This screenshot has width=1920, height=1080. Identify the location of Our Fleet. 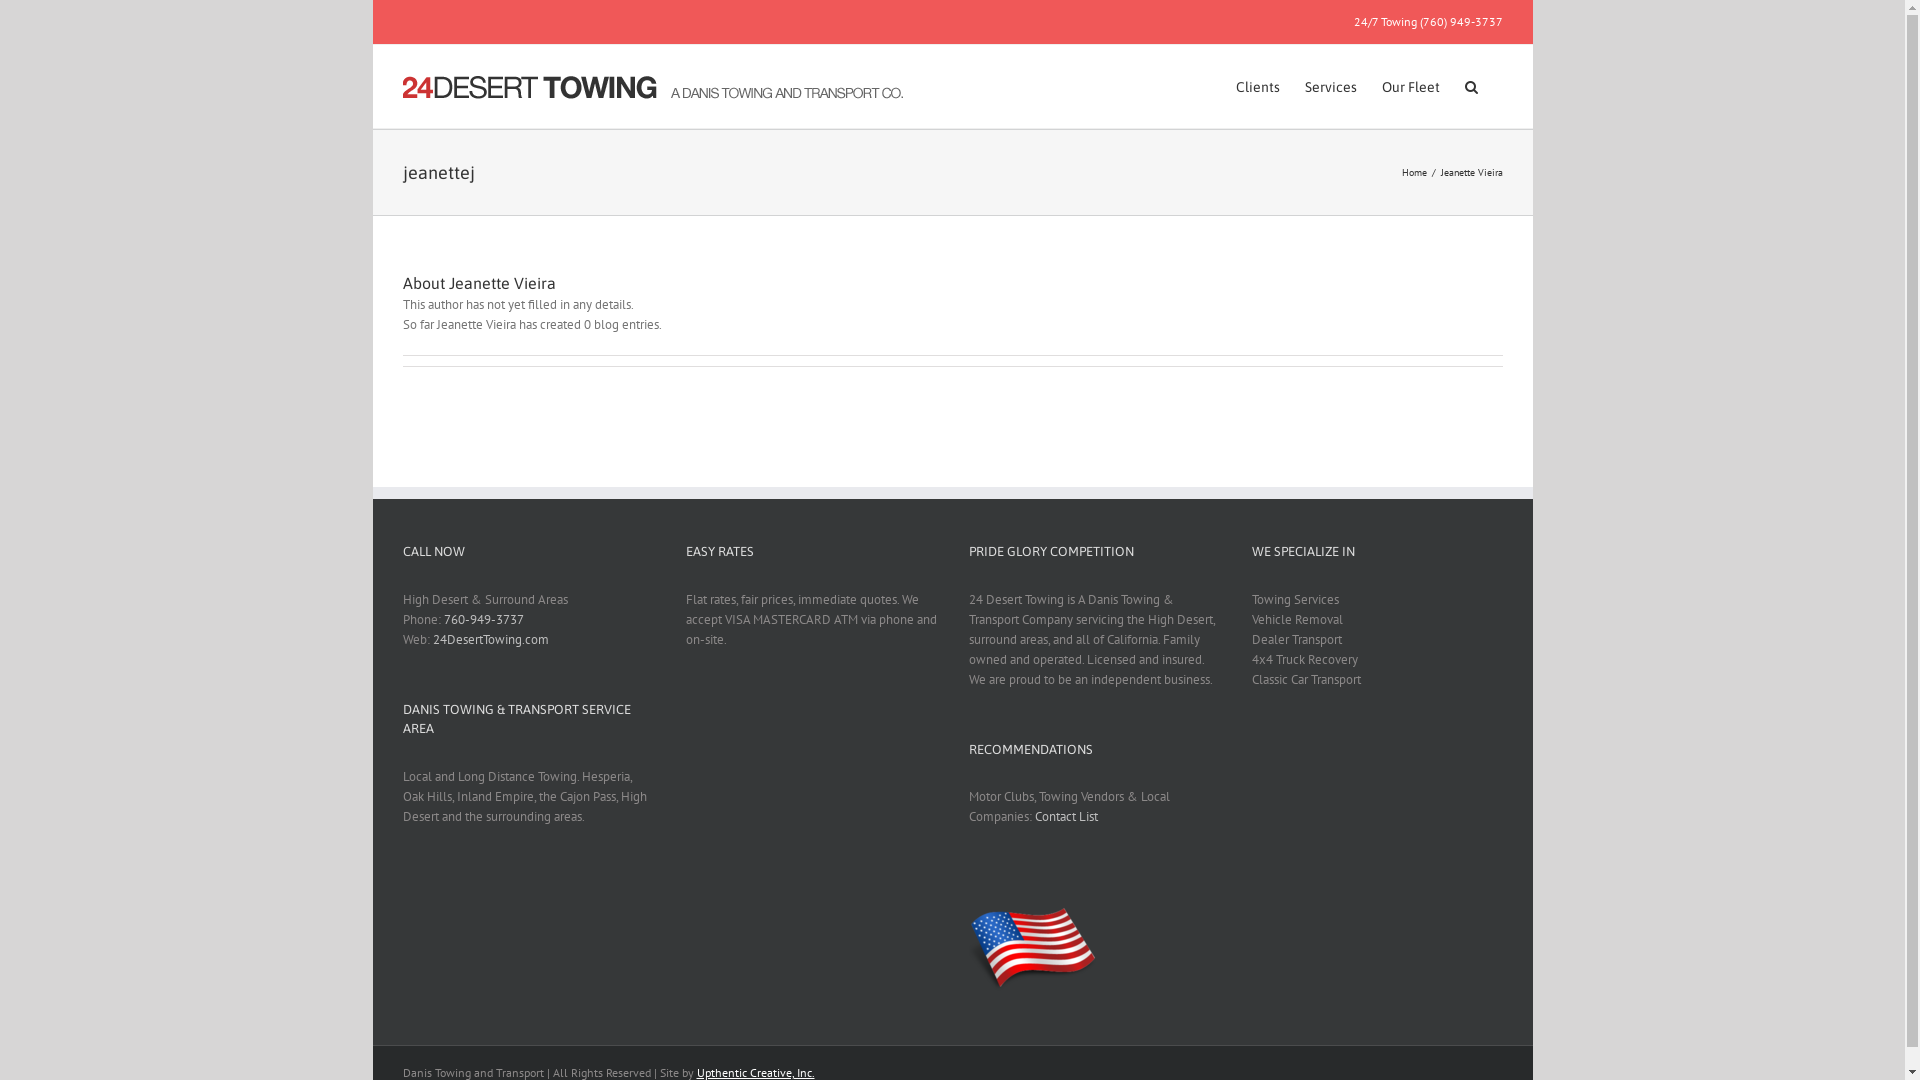
(1411, 86).